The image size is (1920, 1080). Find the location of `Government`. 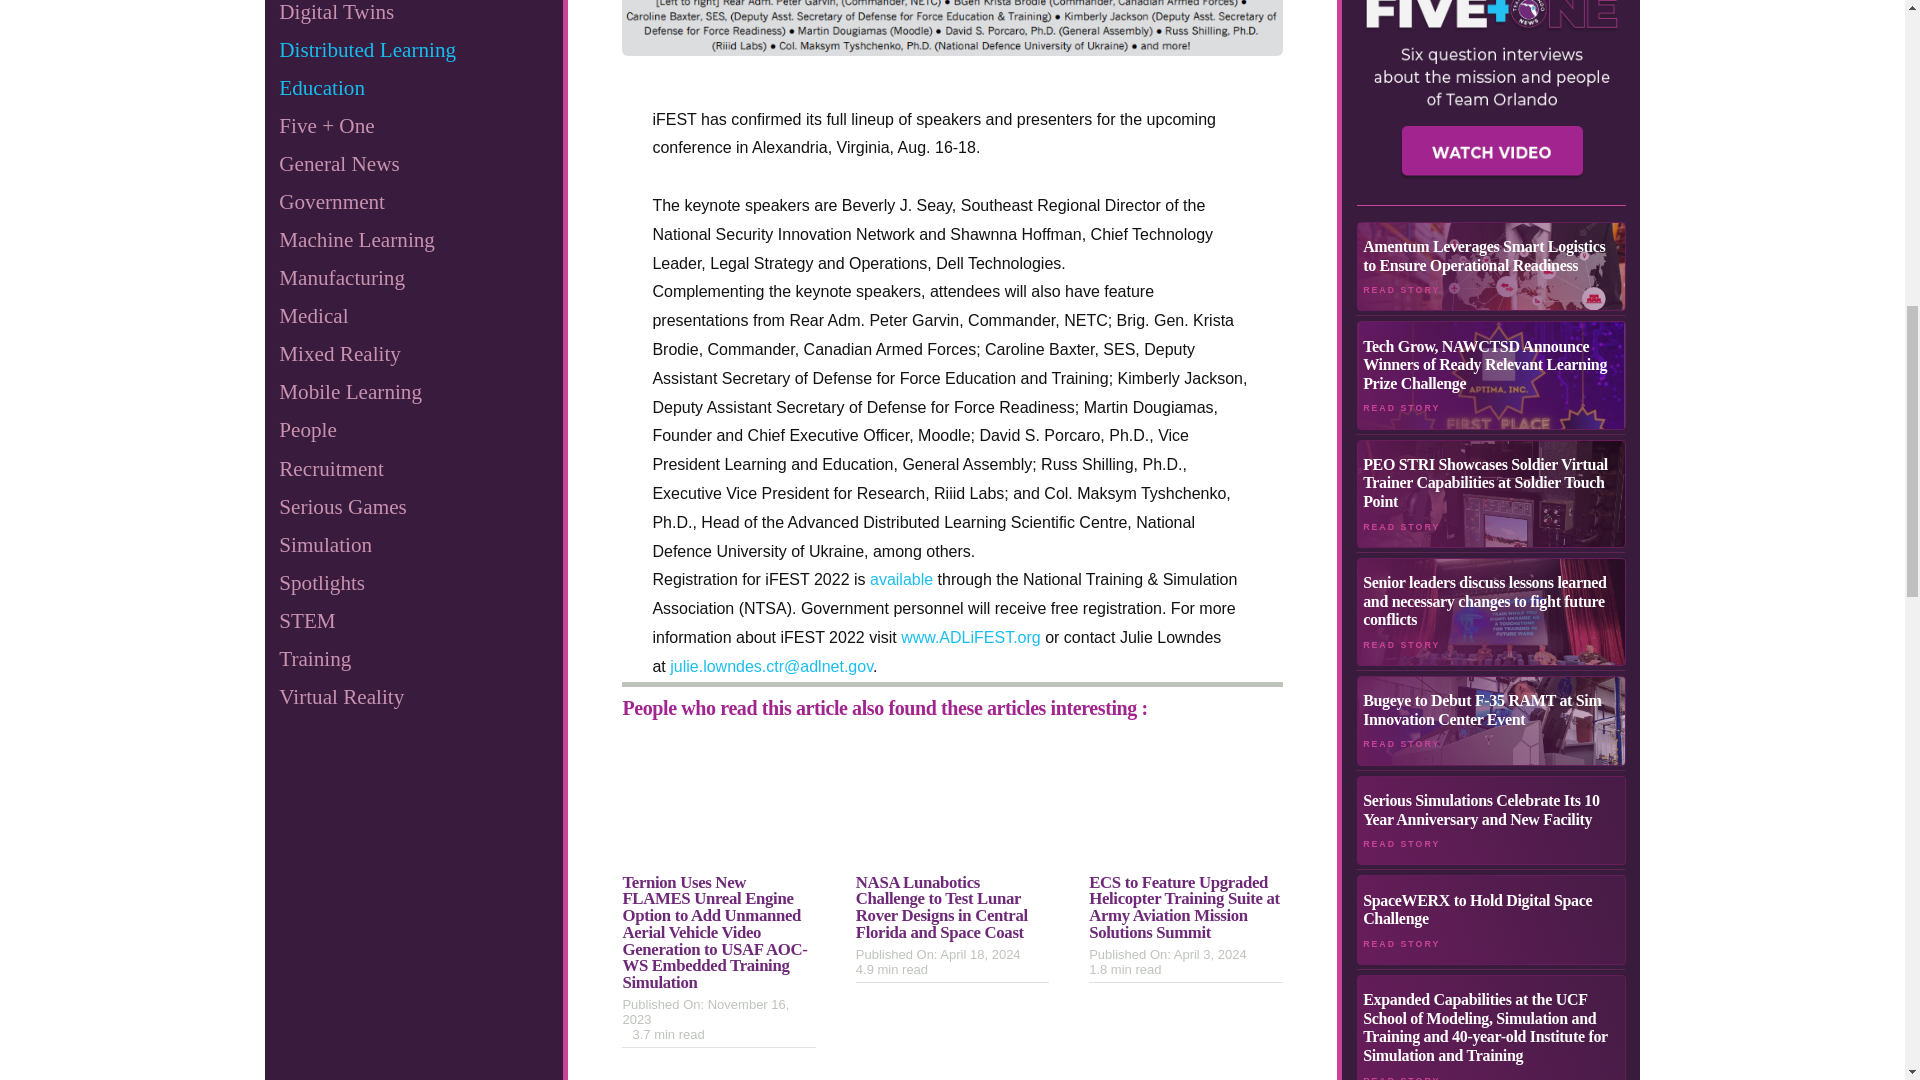

Government is located at coordinates (412, 202).